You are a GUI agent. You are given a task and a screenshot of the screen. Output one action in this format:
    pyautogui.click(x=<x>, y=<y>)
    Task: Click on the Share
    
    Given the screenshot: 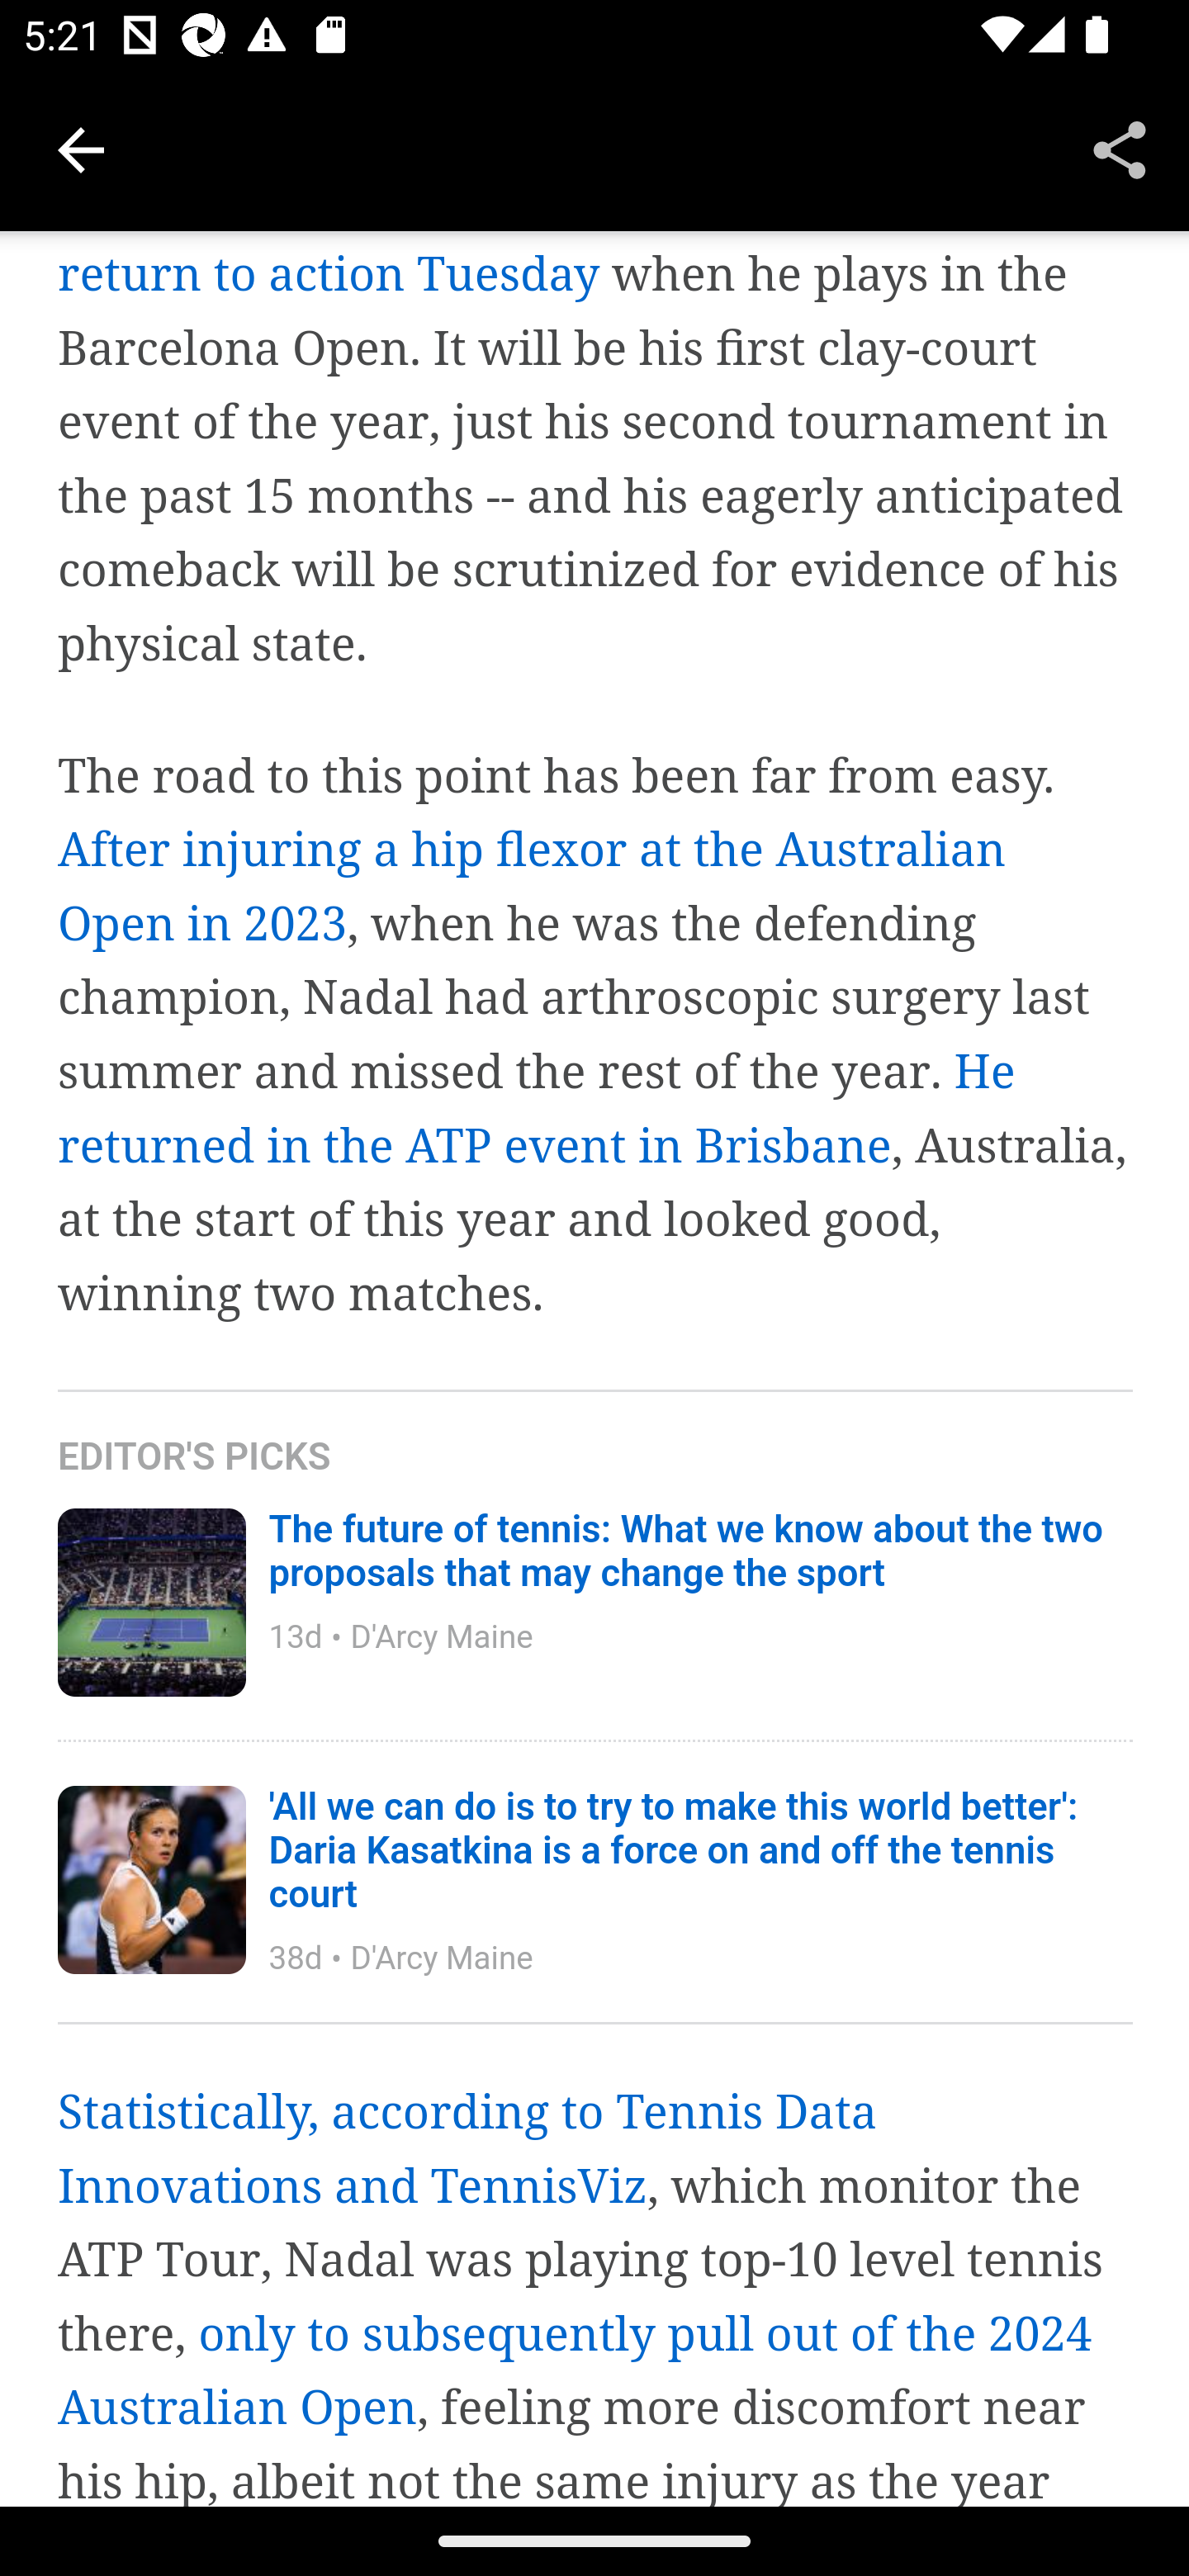 What is the action you would take?
    pyautogui.click(x=1120, y=149)
    